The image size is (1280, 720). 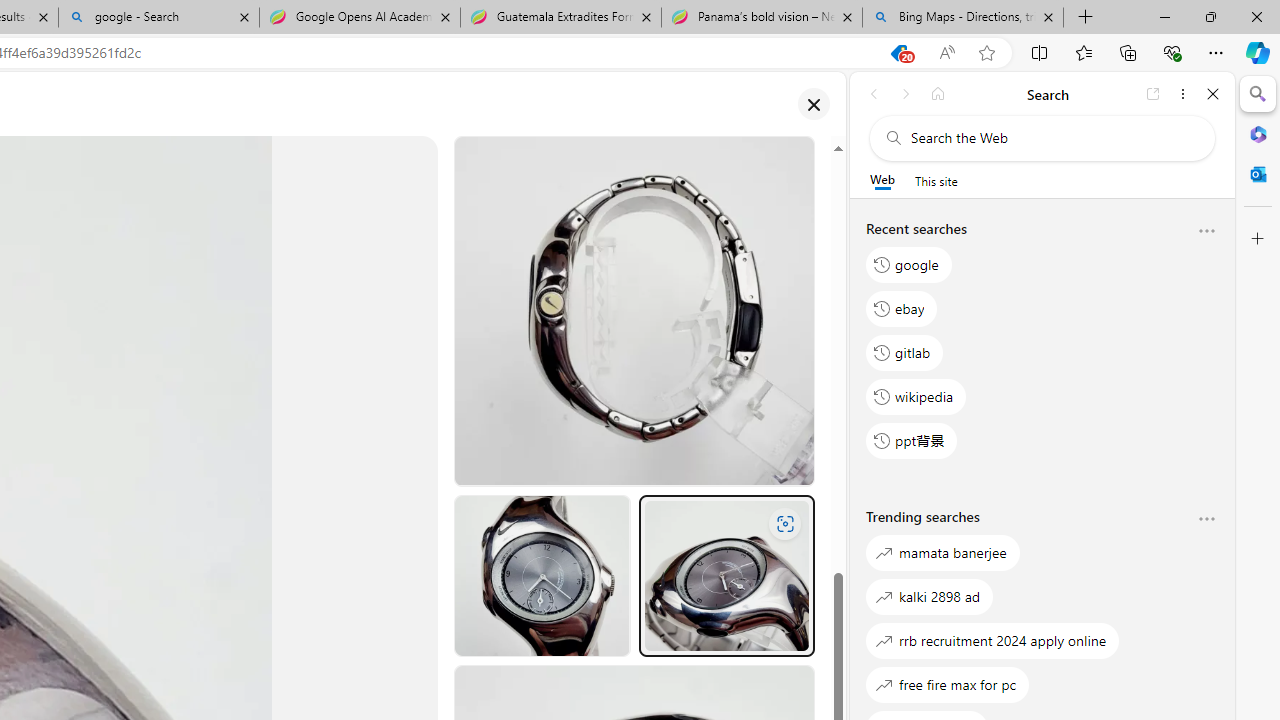 What do you see at coordinates (813, 104) in the screenshot?
I see `Close image gallery dialog` at bounding box center [813, 104].